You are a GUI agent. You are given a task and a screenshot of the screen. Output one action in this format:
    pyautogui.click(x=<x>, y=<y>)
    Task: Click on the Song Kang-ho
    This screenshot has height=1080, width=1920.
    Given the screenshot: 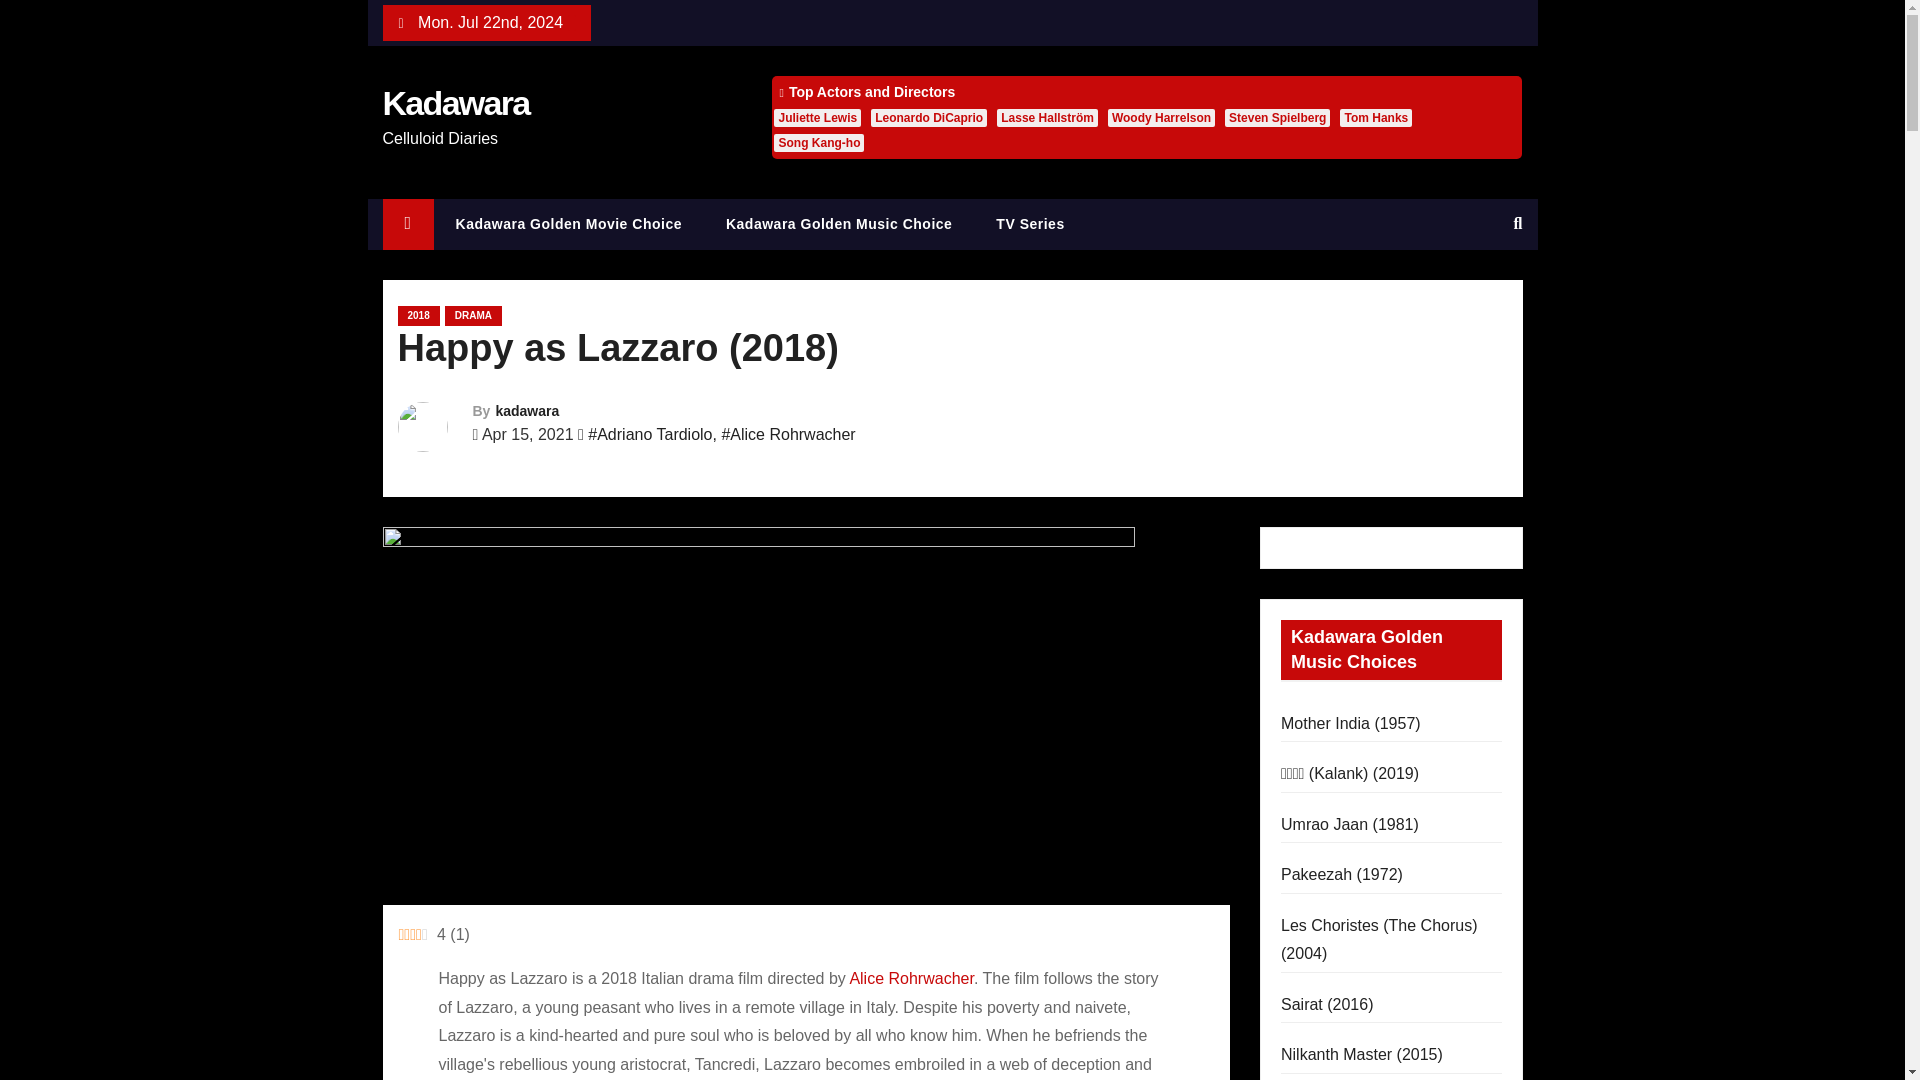 What is the action you would take?
    pyautogui.click(x=818, y=142)
    